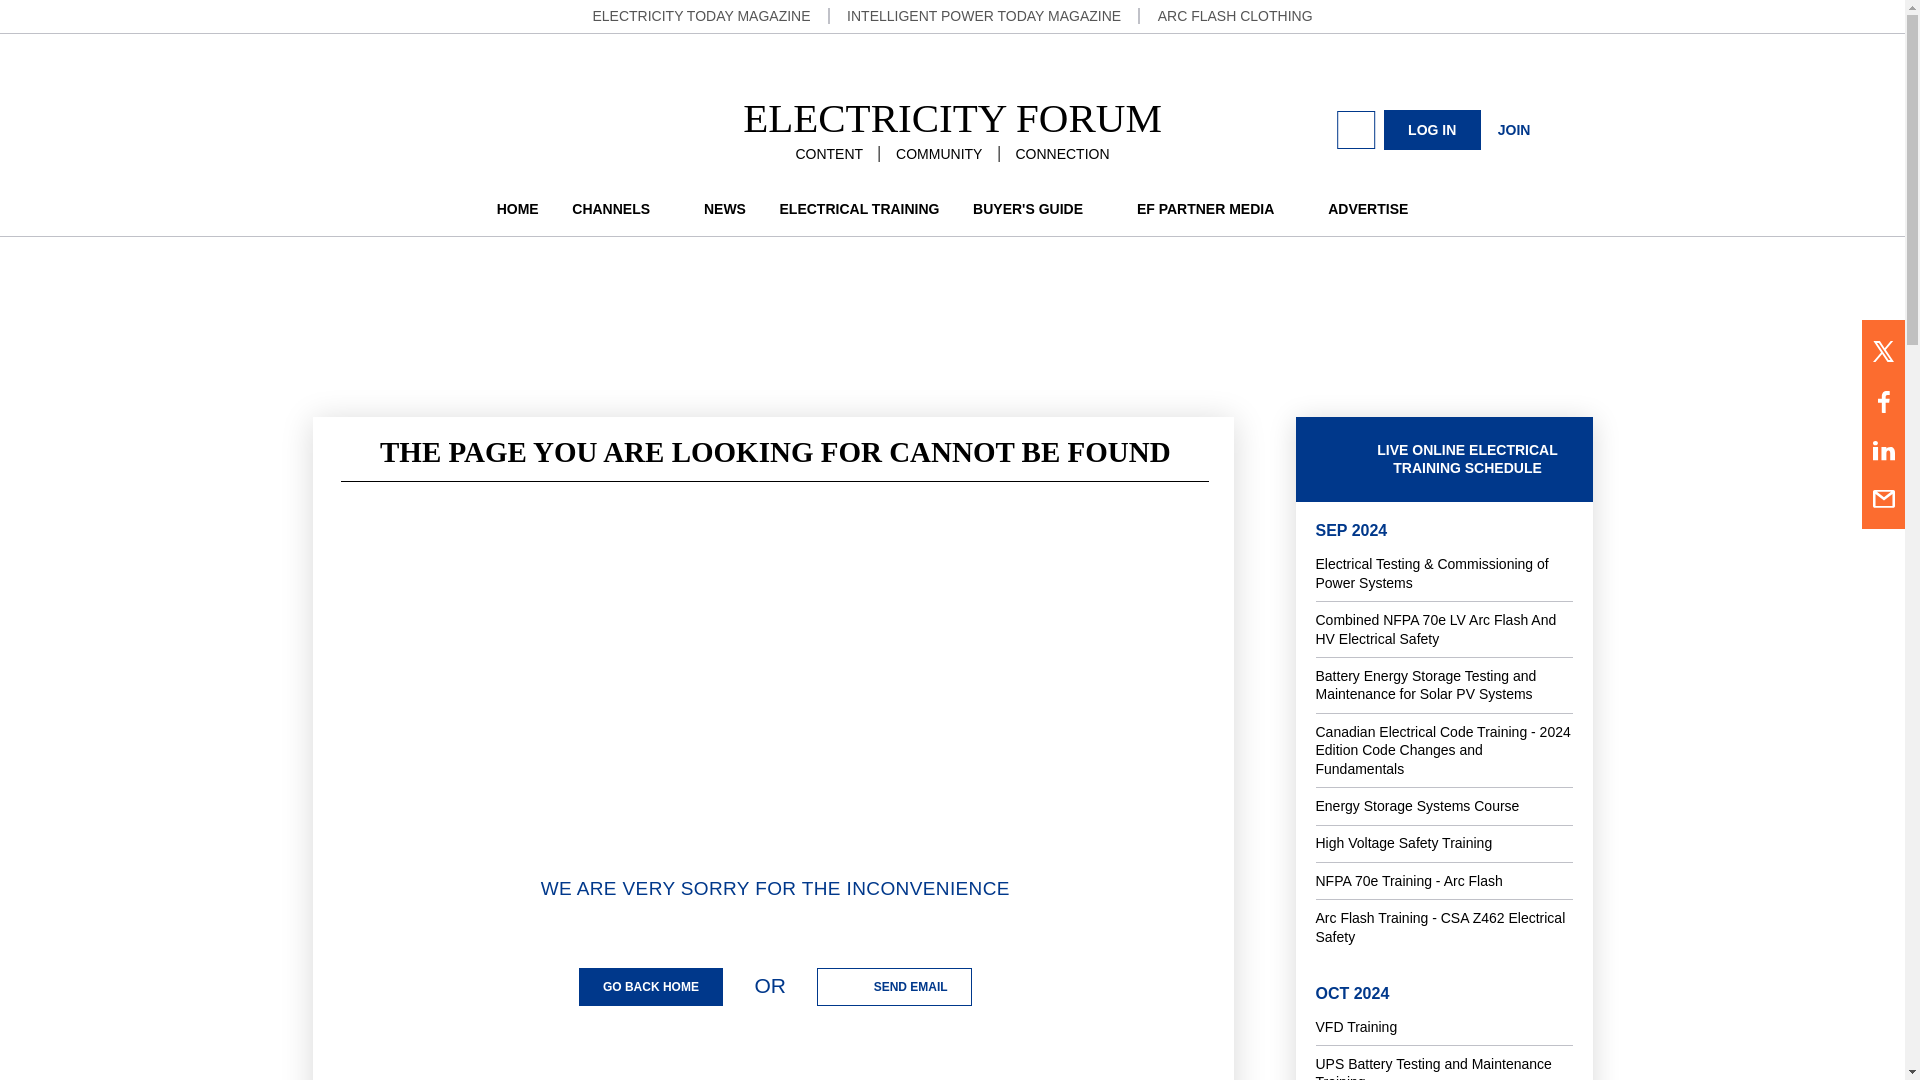 This screenshot has width=1920, height=1080. I want to click on JOIN, so click(1514, 129).